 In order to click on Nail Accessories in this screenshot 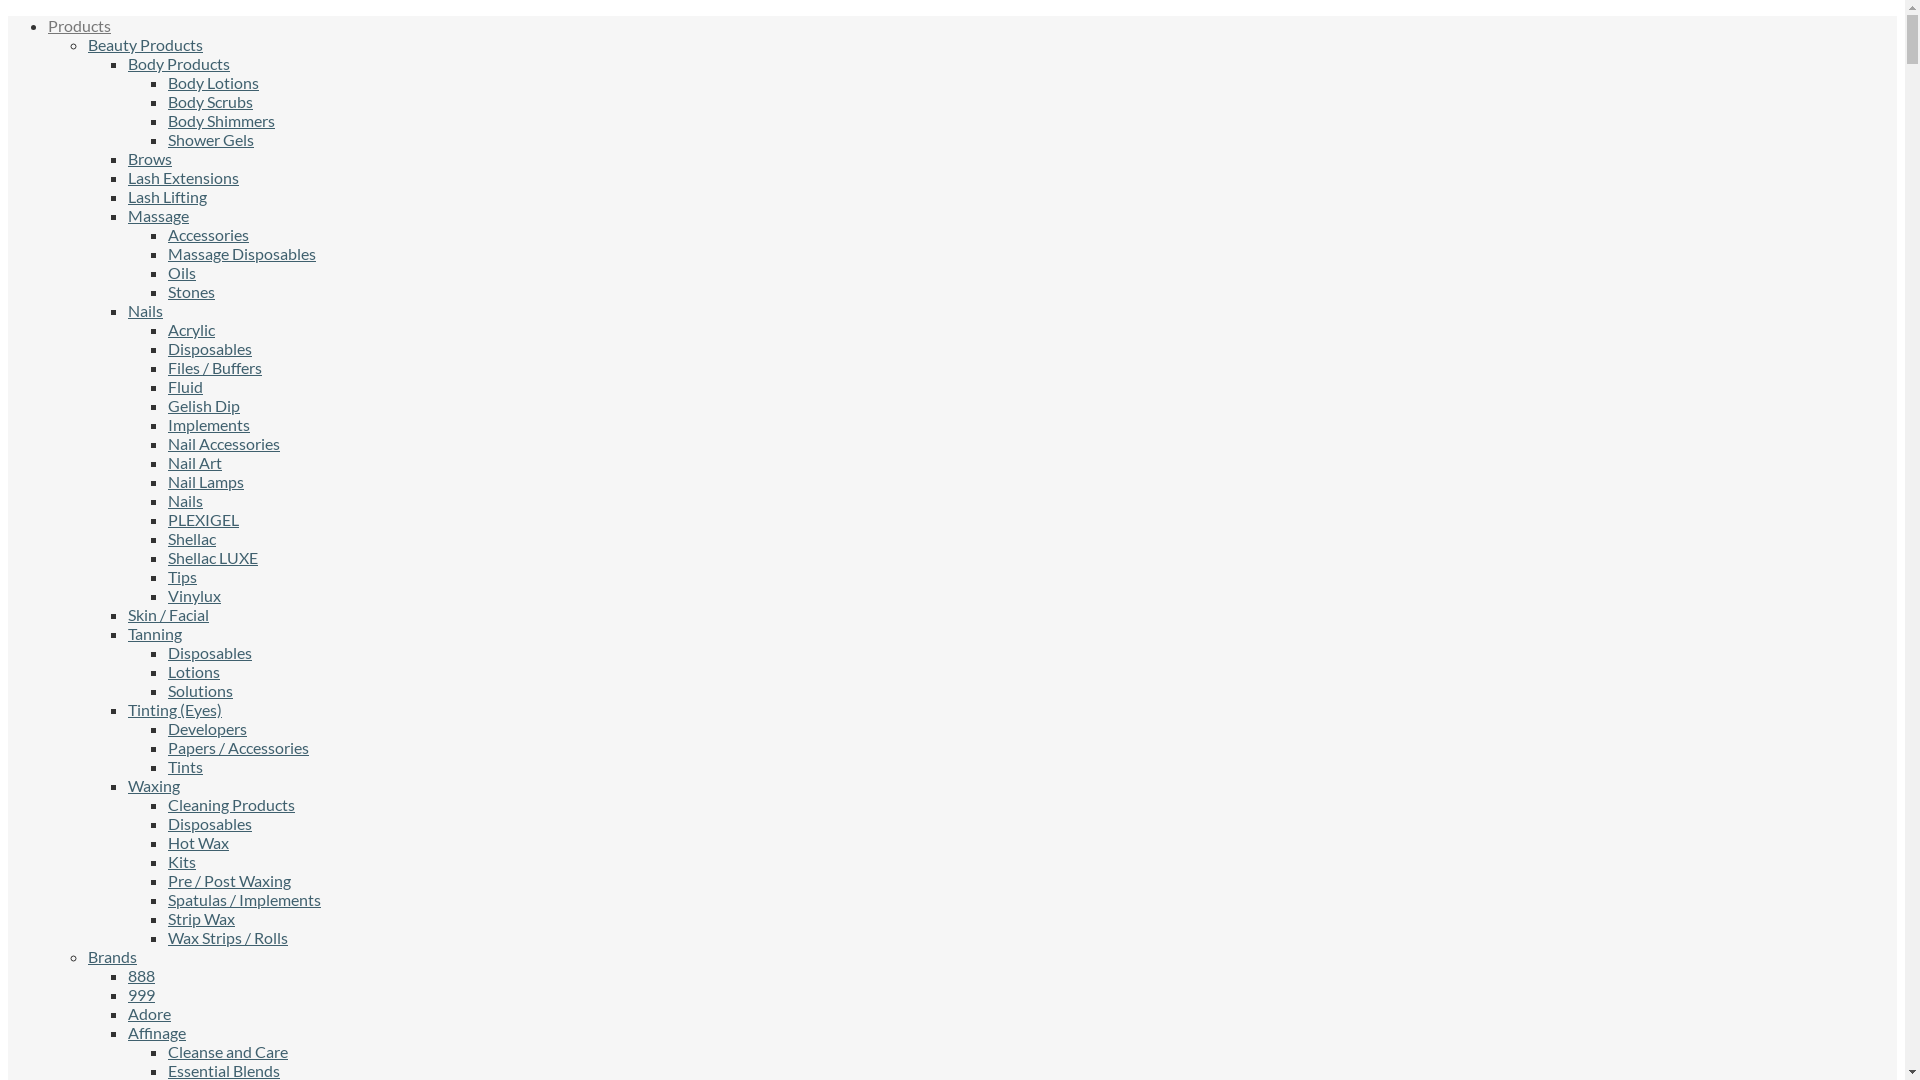, I will do `click(224, 444)`.